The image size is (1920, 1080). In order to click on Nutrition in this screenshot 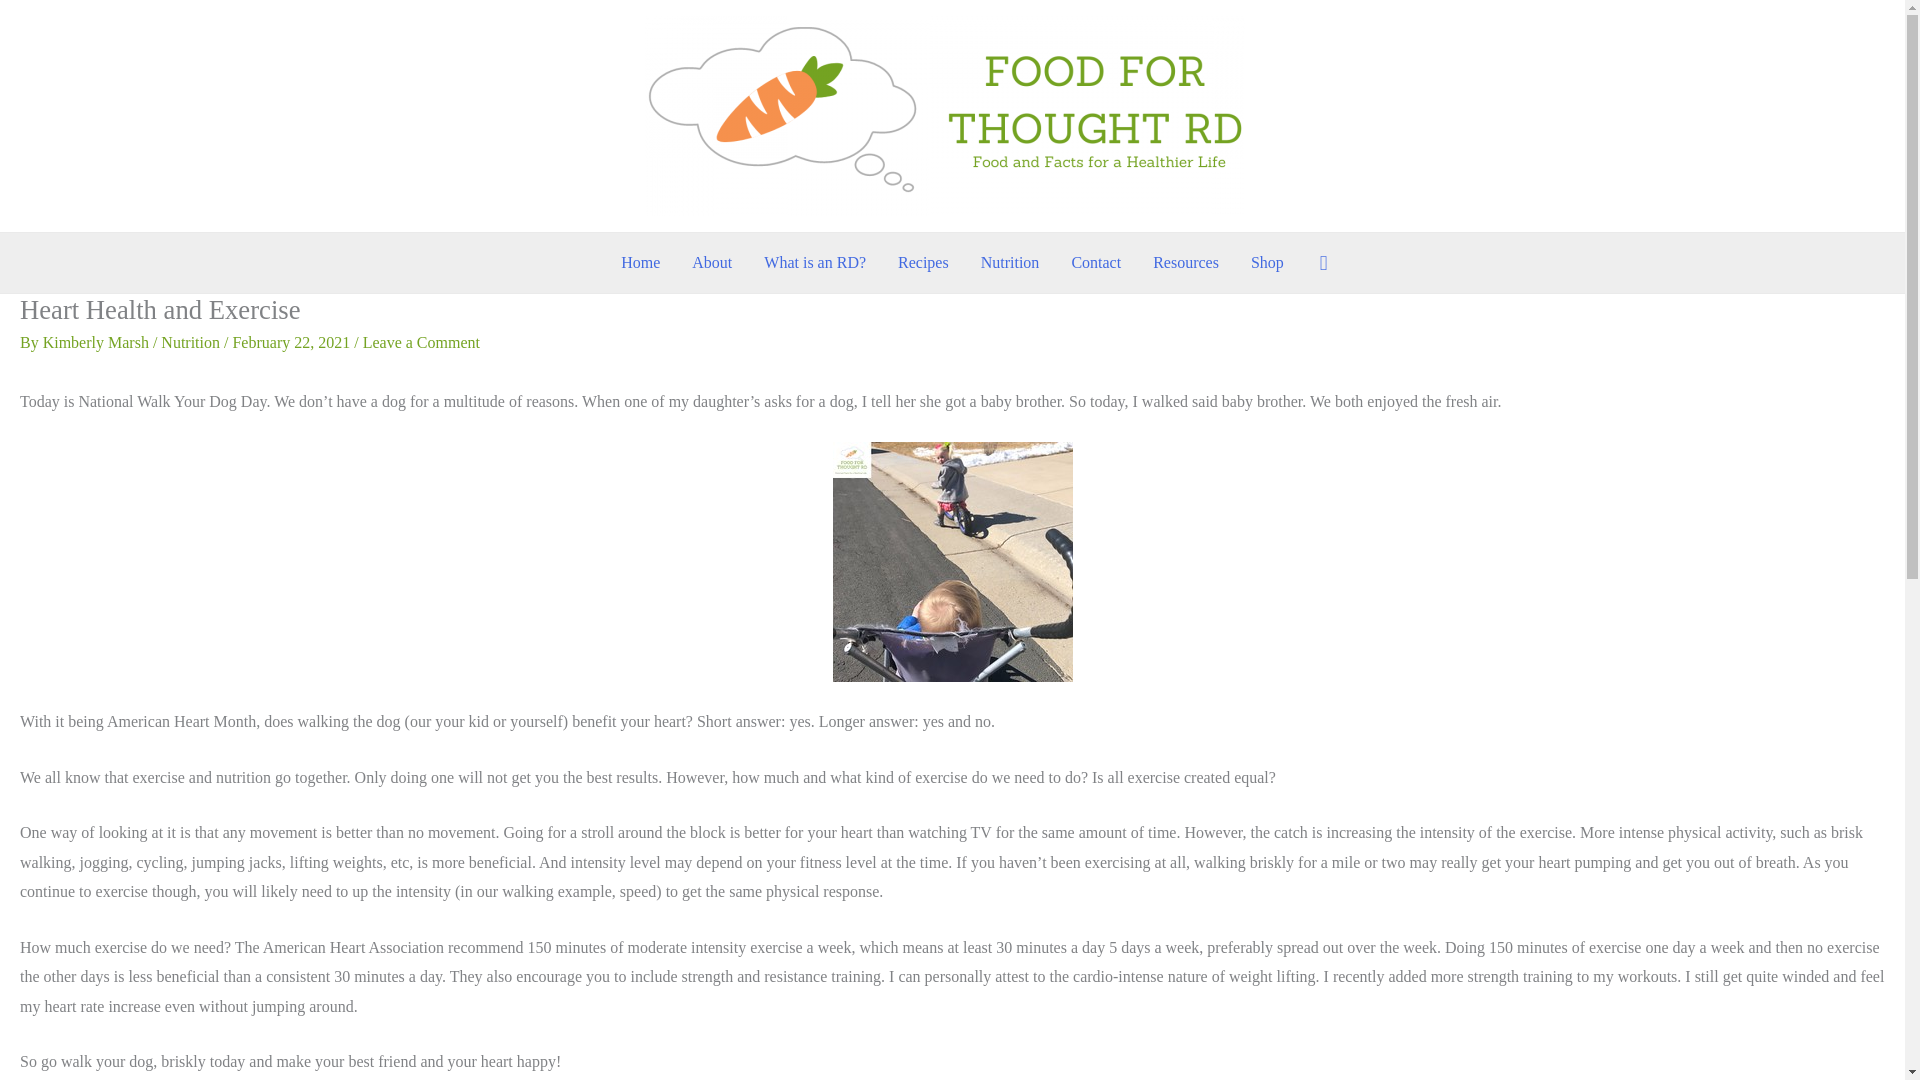, I will do `click(1010, 262)`.